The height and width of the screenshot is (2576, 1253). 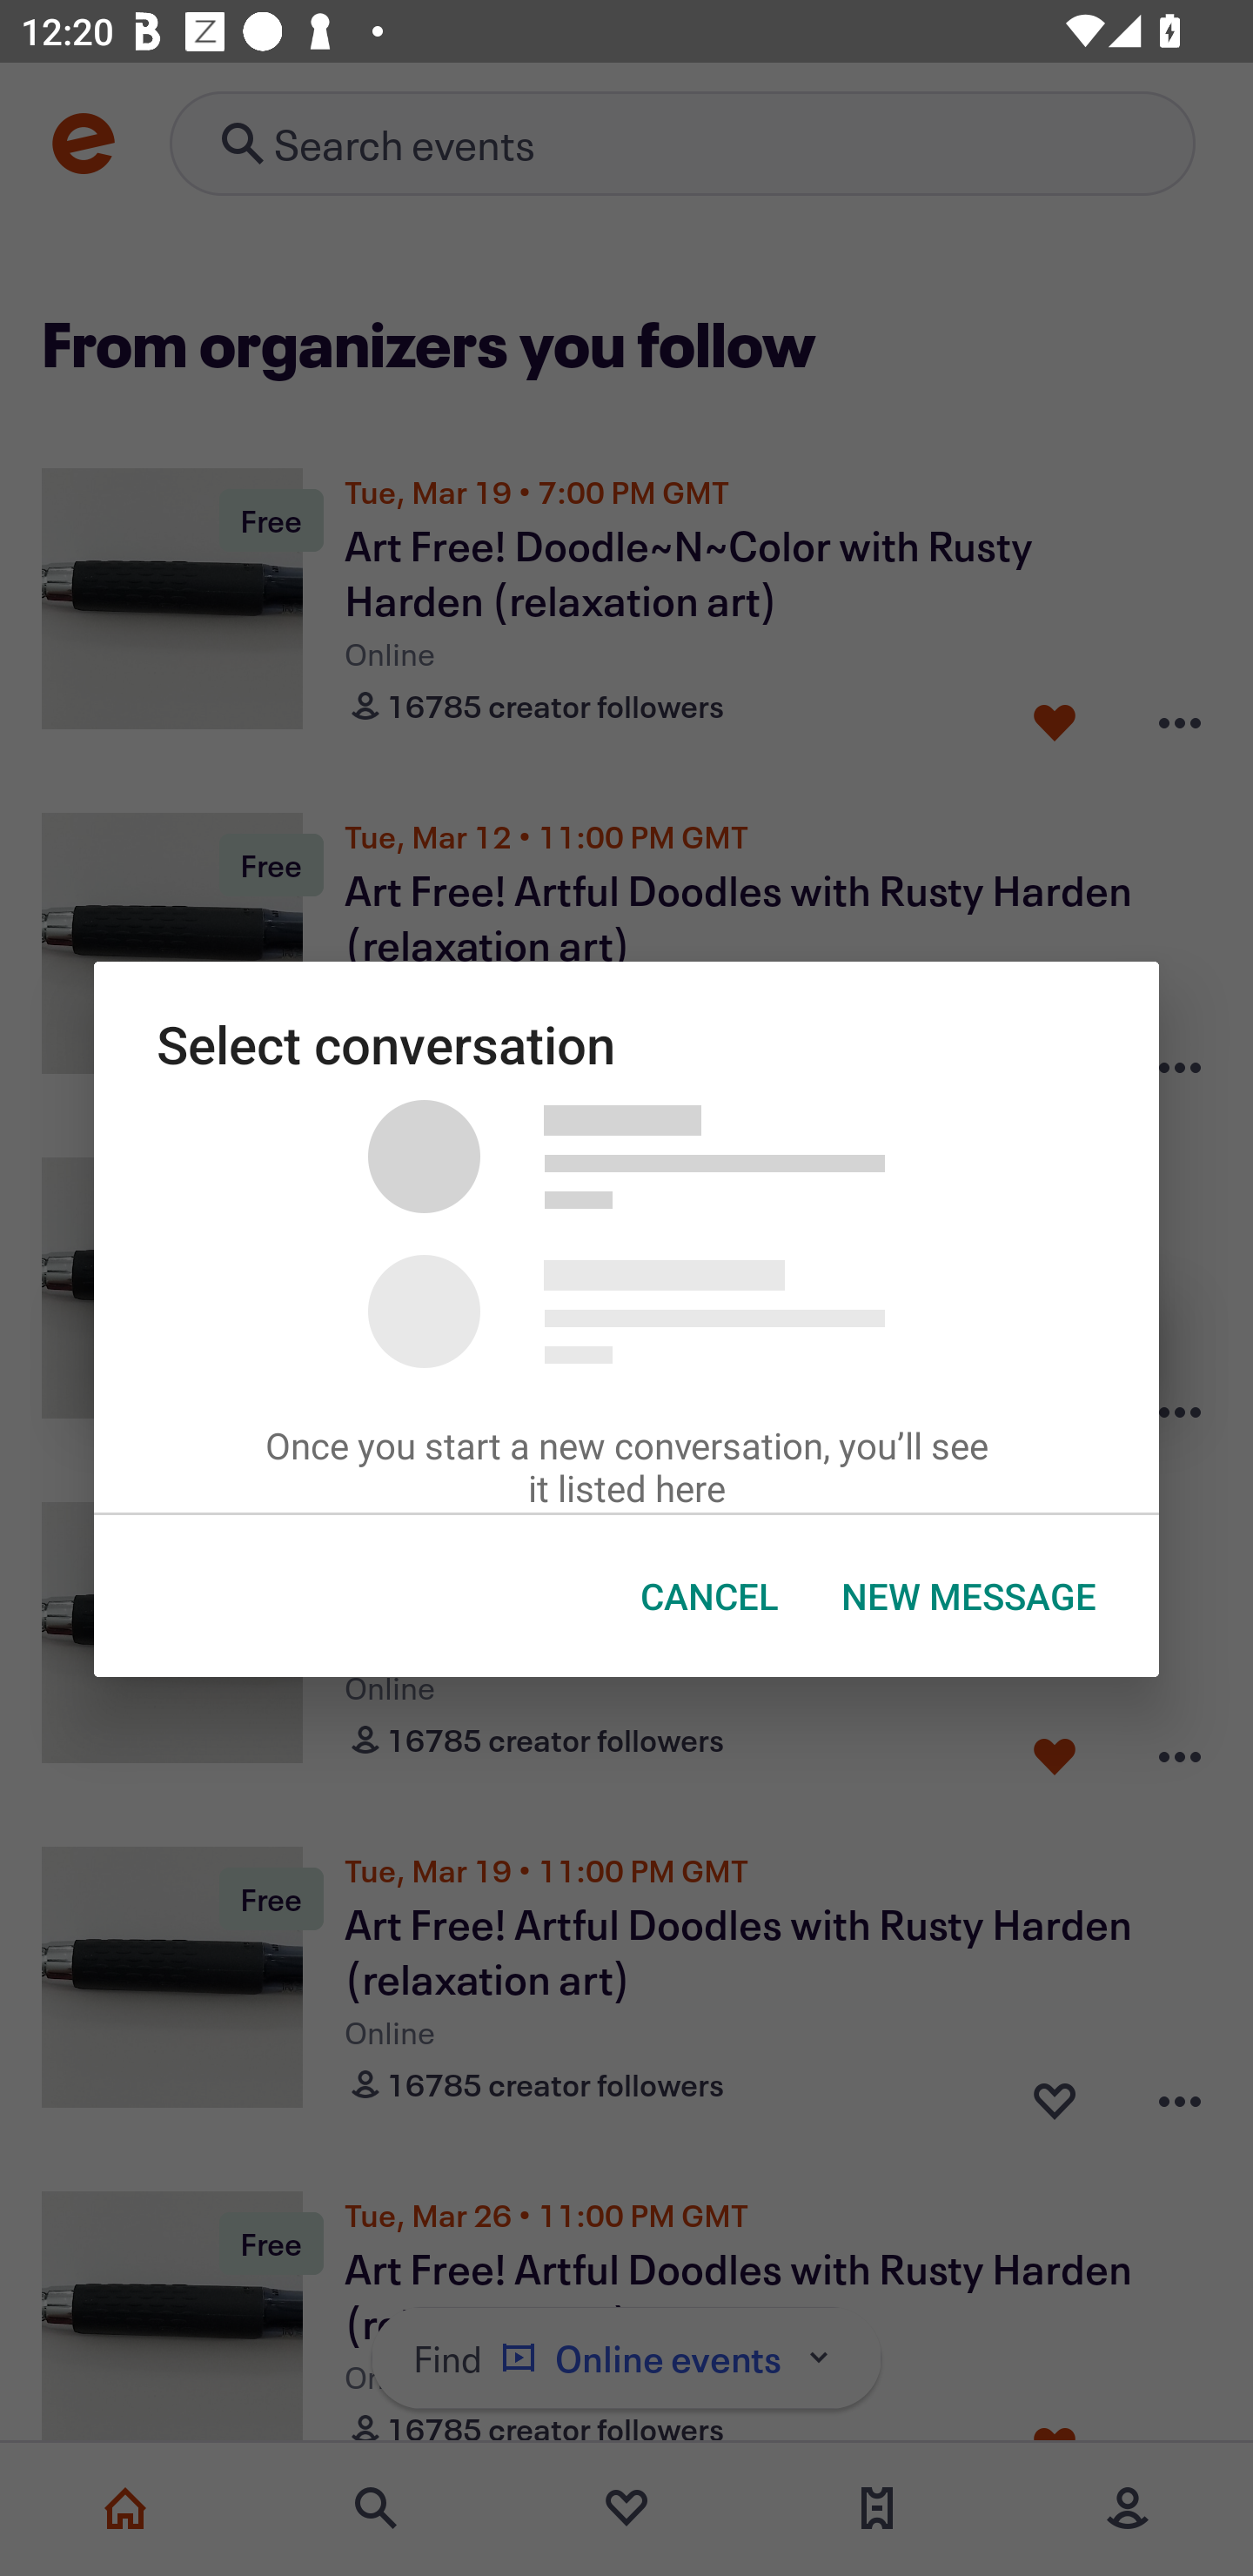 I want to click on CANCEL, so click(x=709, y=1596).